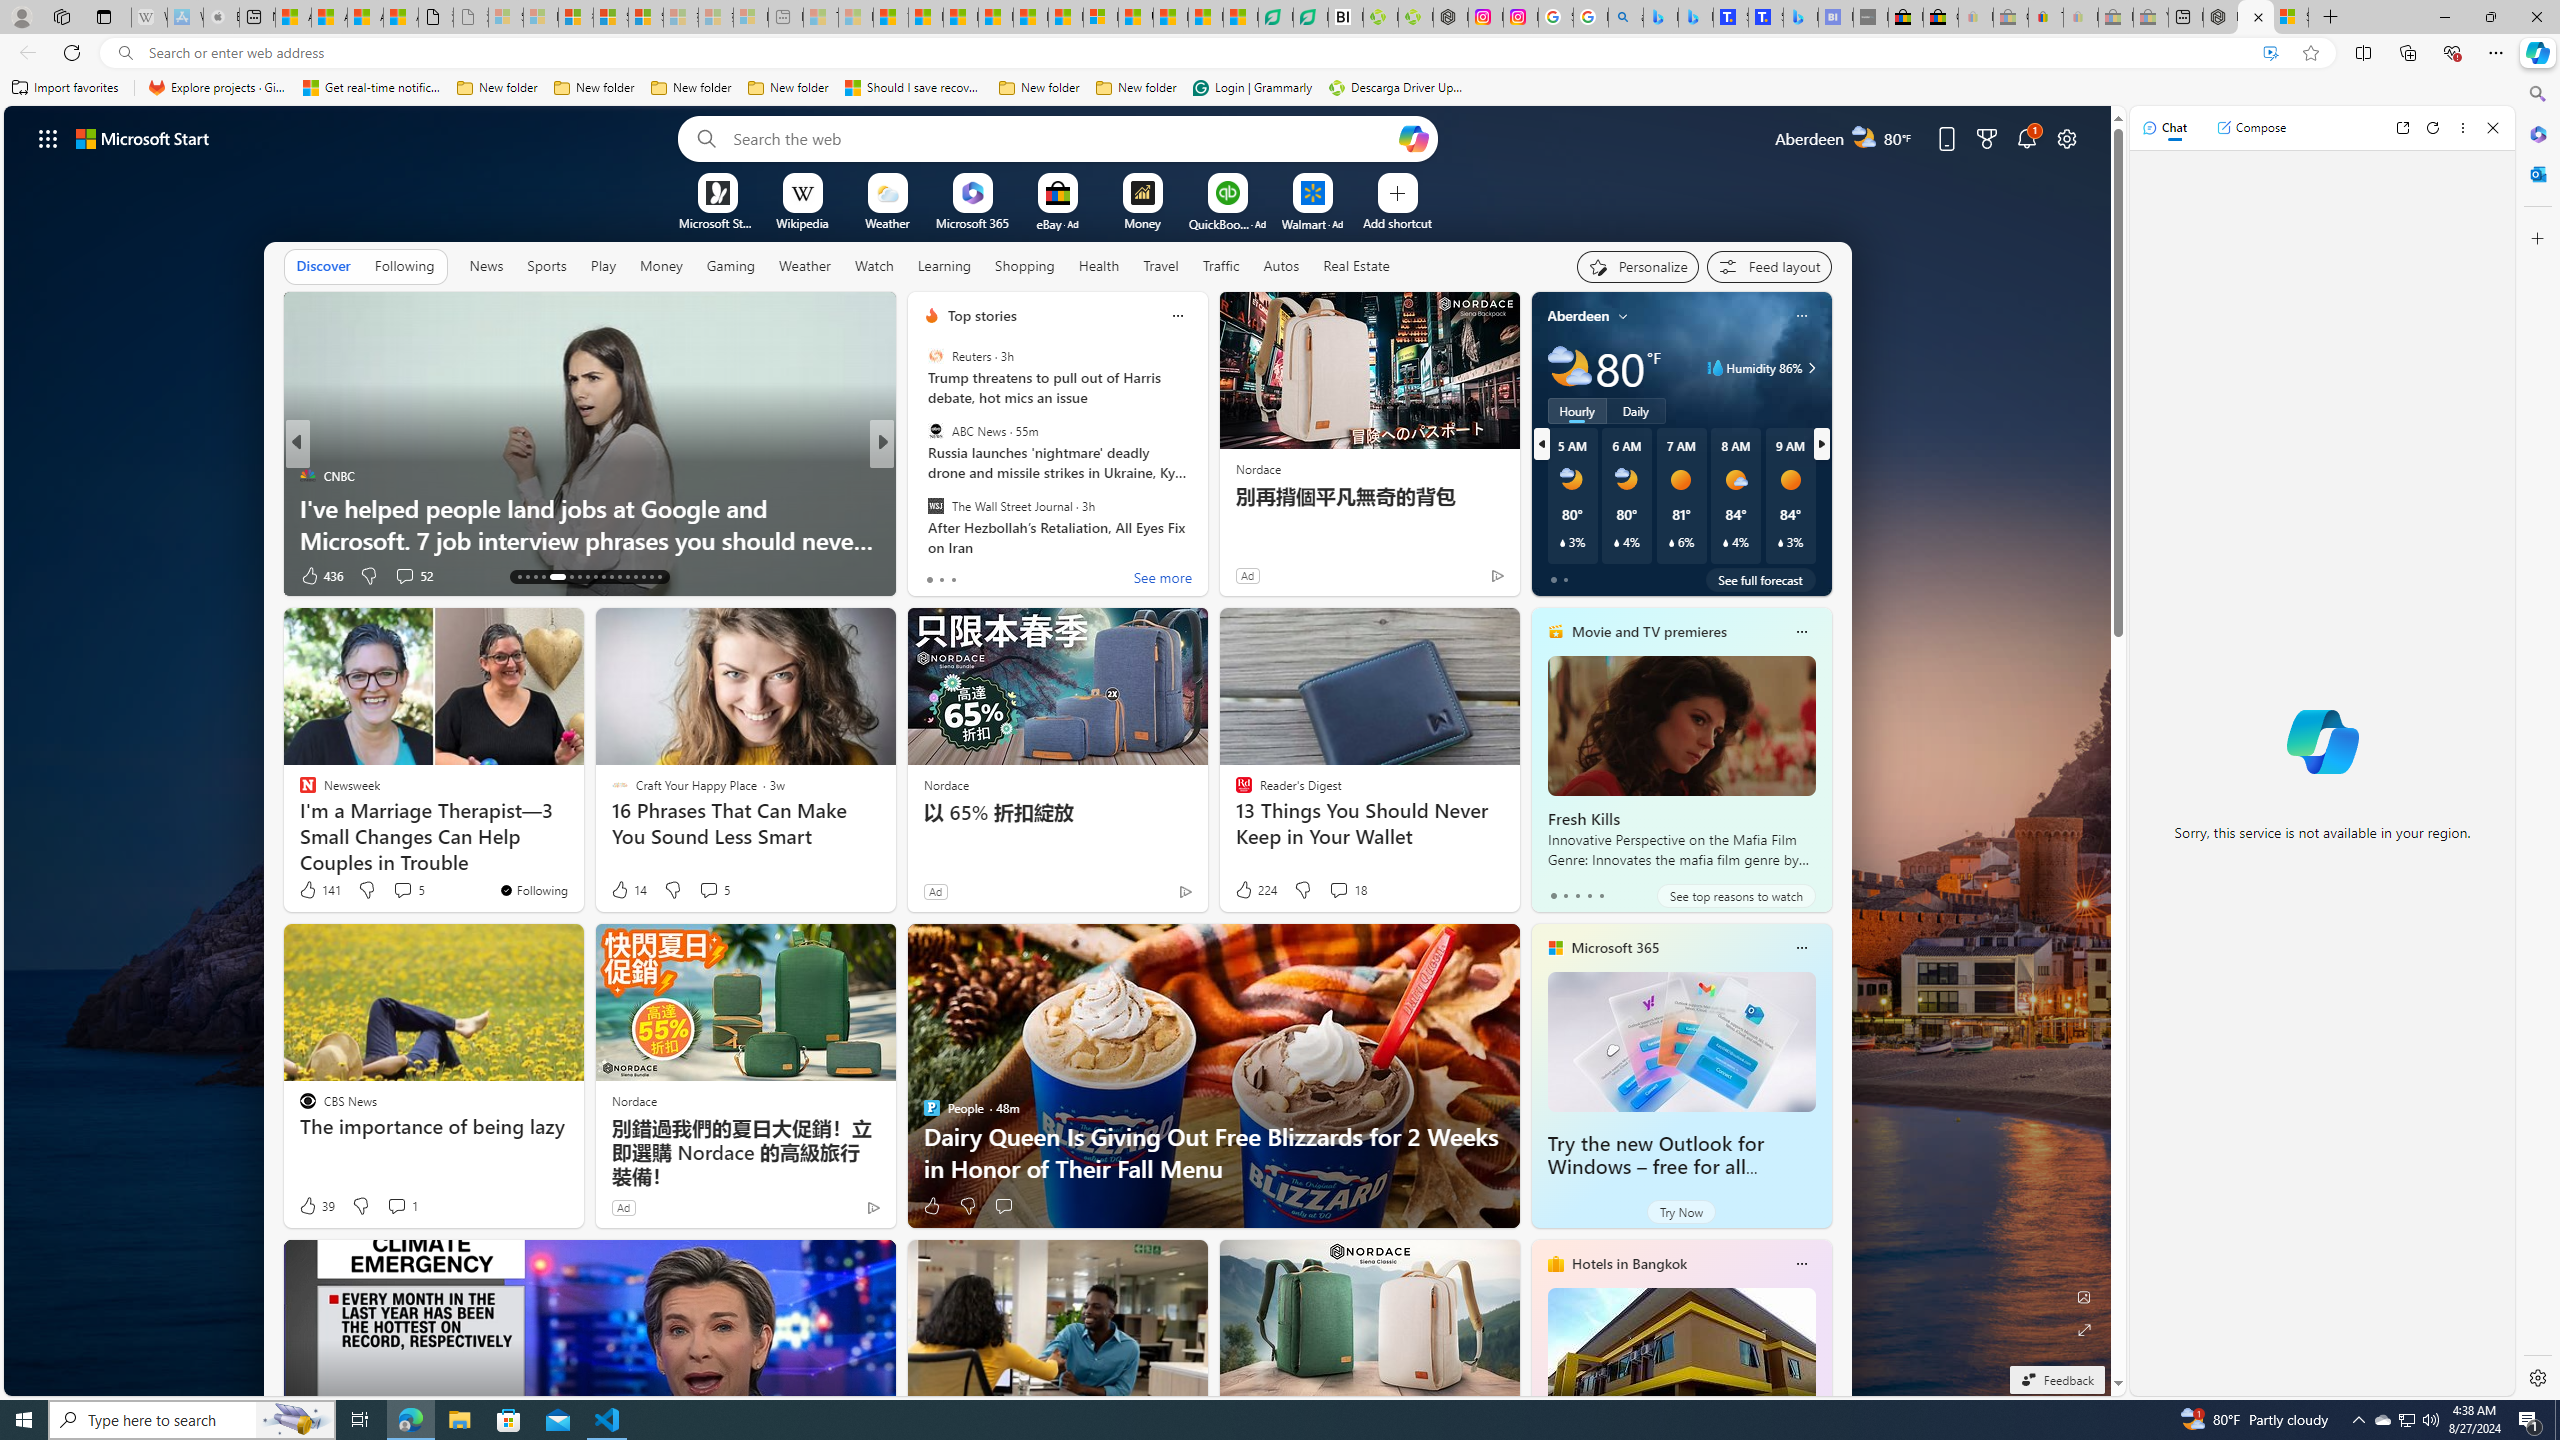  What do you see at coordinates (644, 577) in the screenshot?
I see `AutomationID: tab-39` at bounding box center [644, 577].